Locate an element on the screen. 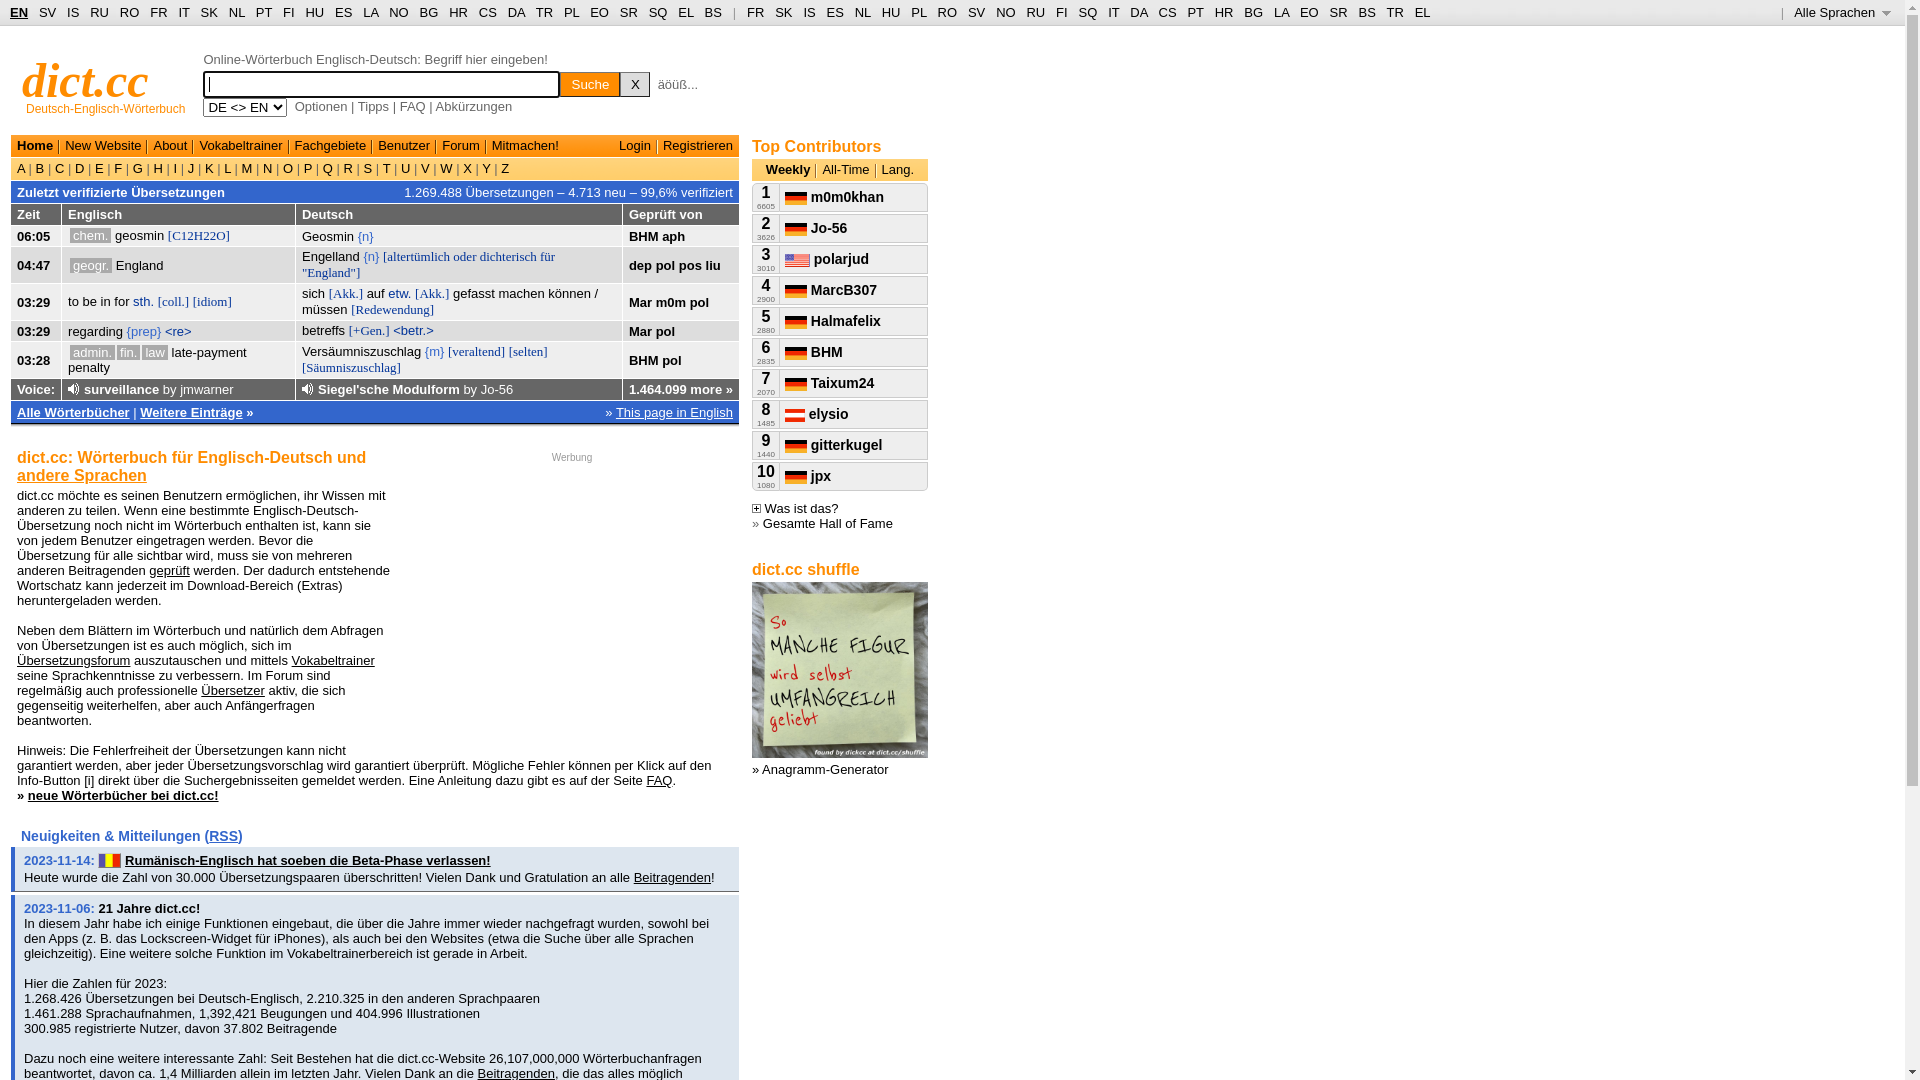 Image resolution: width=1920 pixels, height=1080 pixels. NL is located at coordinates (863, 12).